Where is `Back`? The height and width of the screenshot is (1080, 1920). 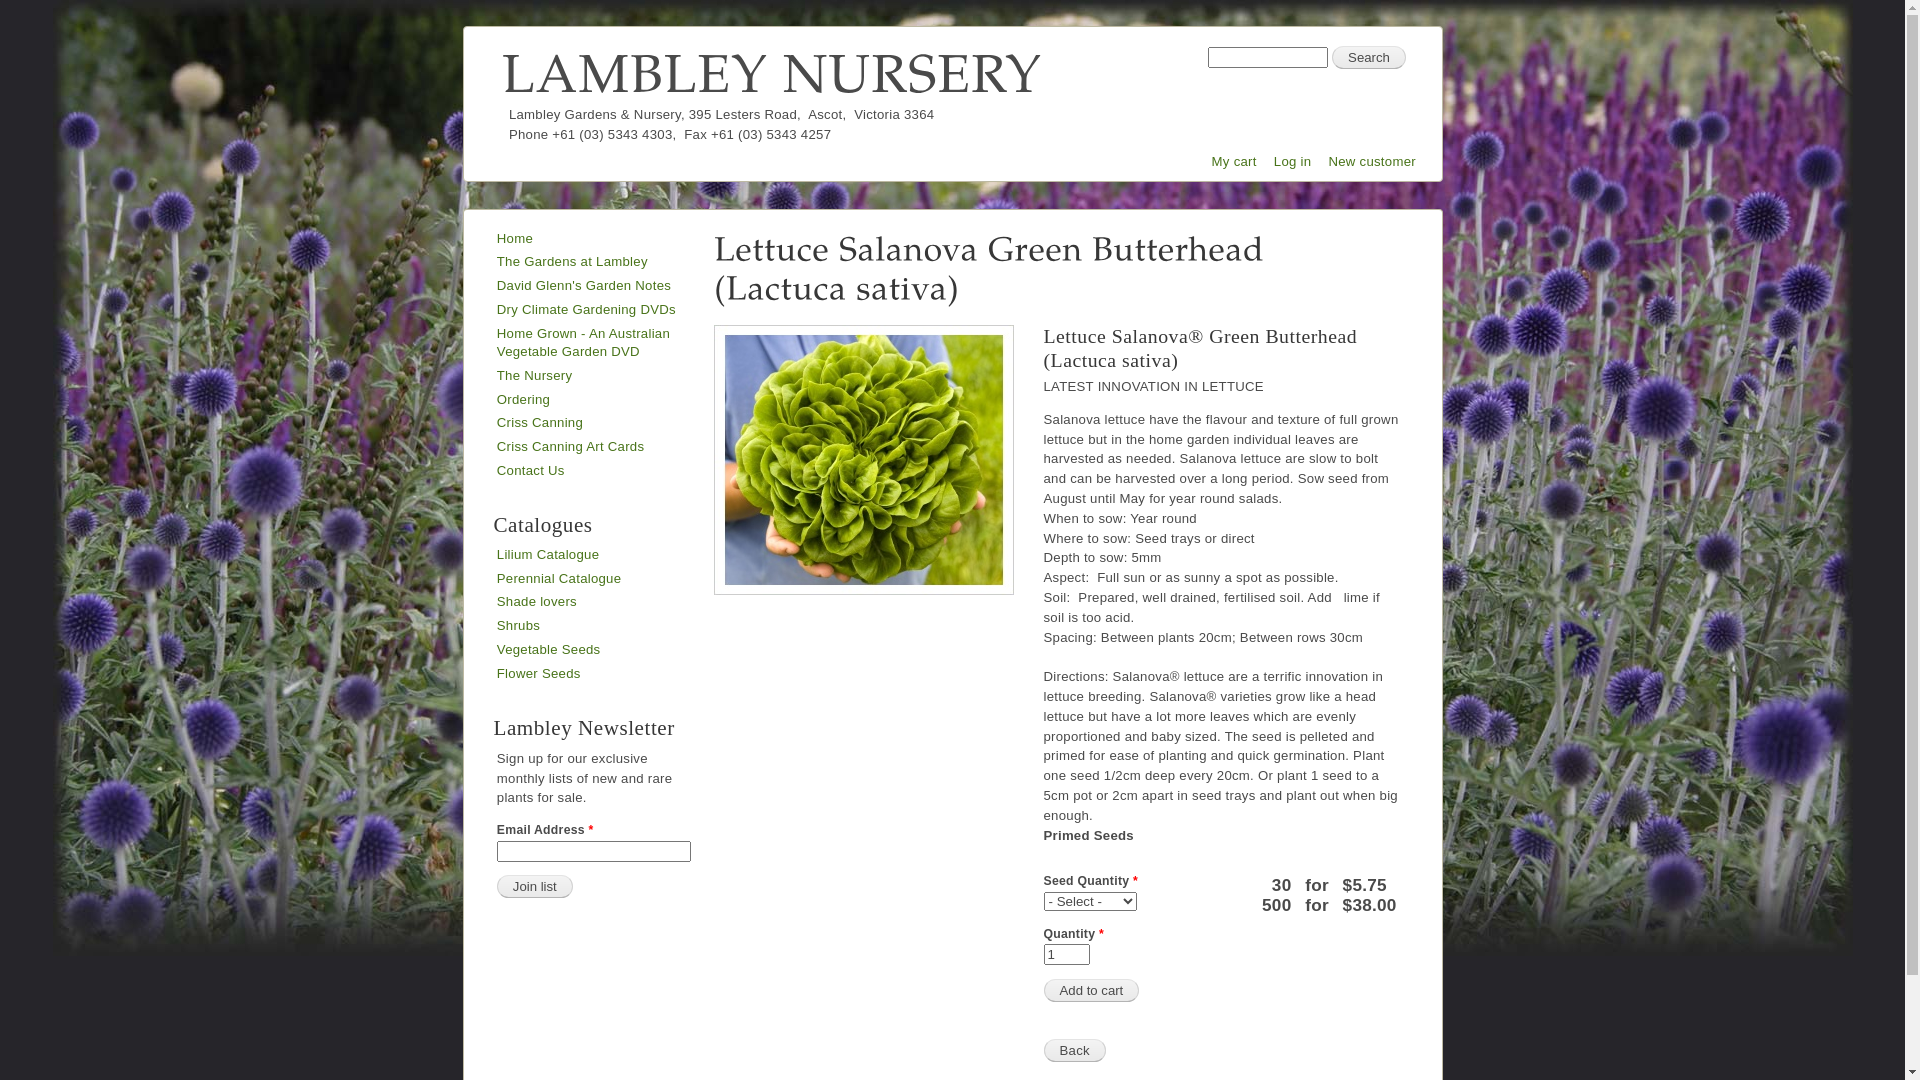
Back is located at coordinates (1075, 1050).